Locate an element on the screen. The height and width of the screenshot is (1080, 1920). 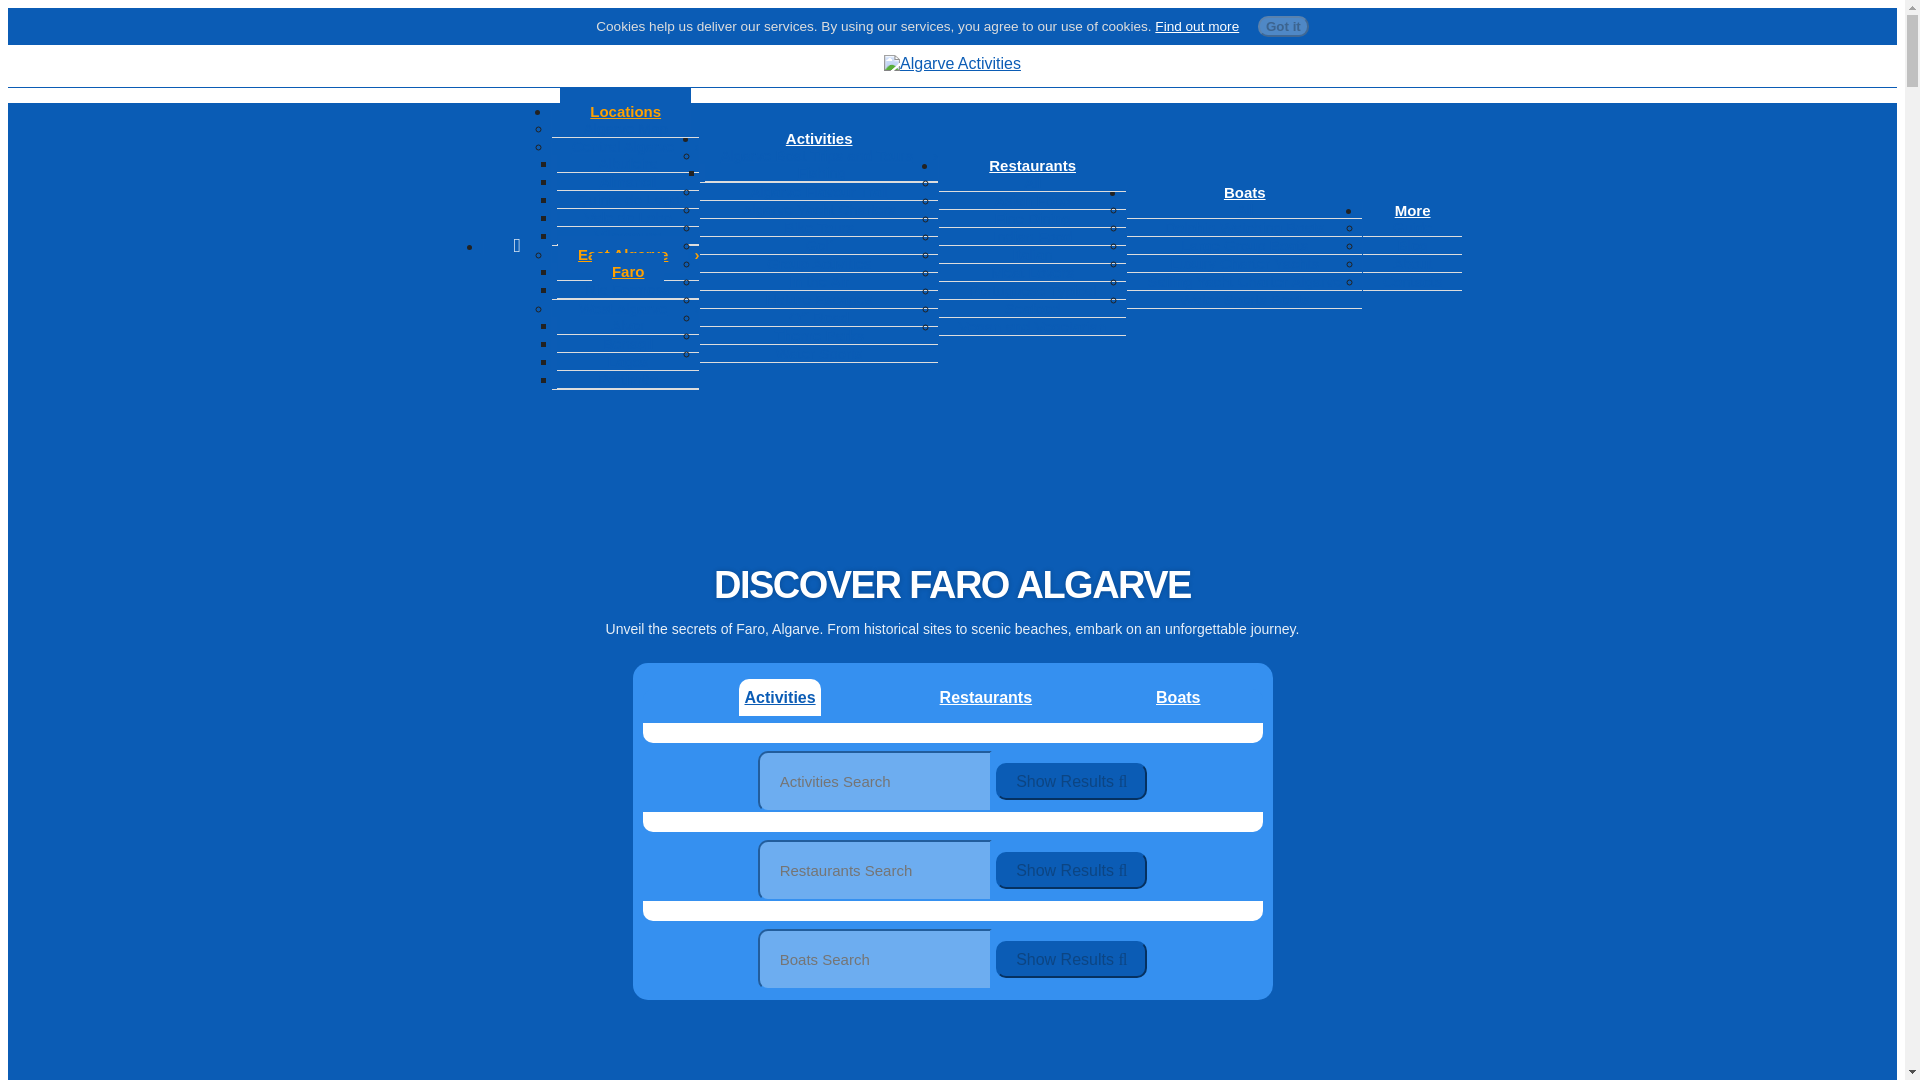
Golf is located at coordinates (818, 244).